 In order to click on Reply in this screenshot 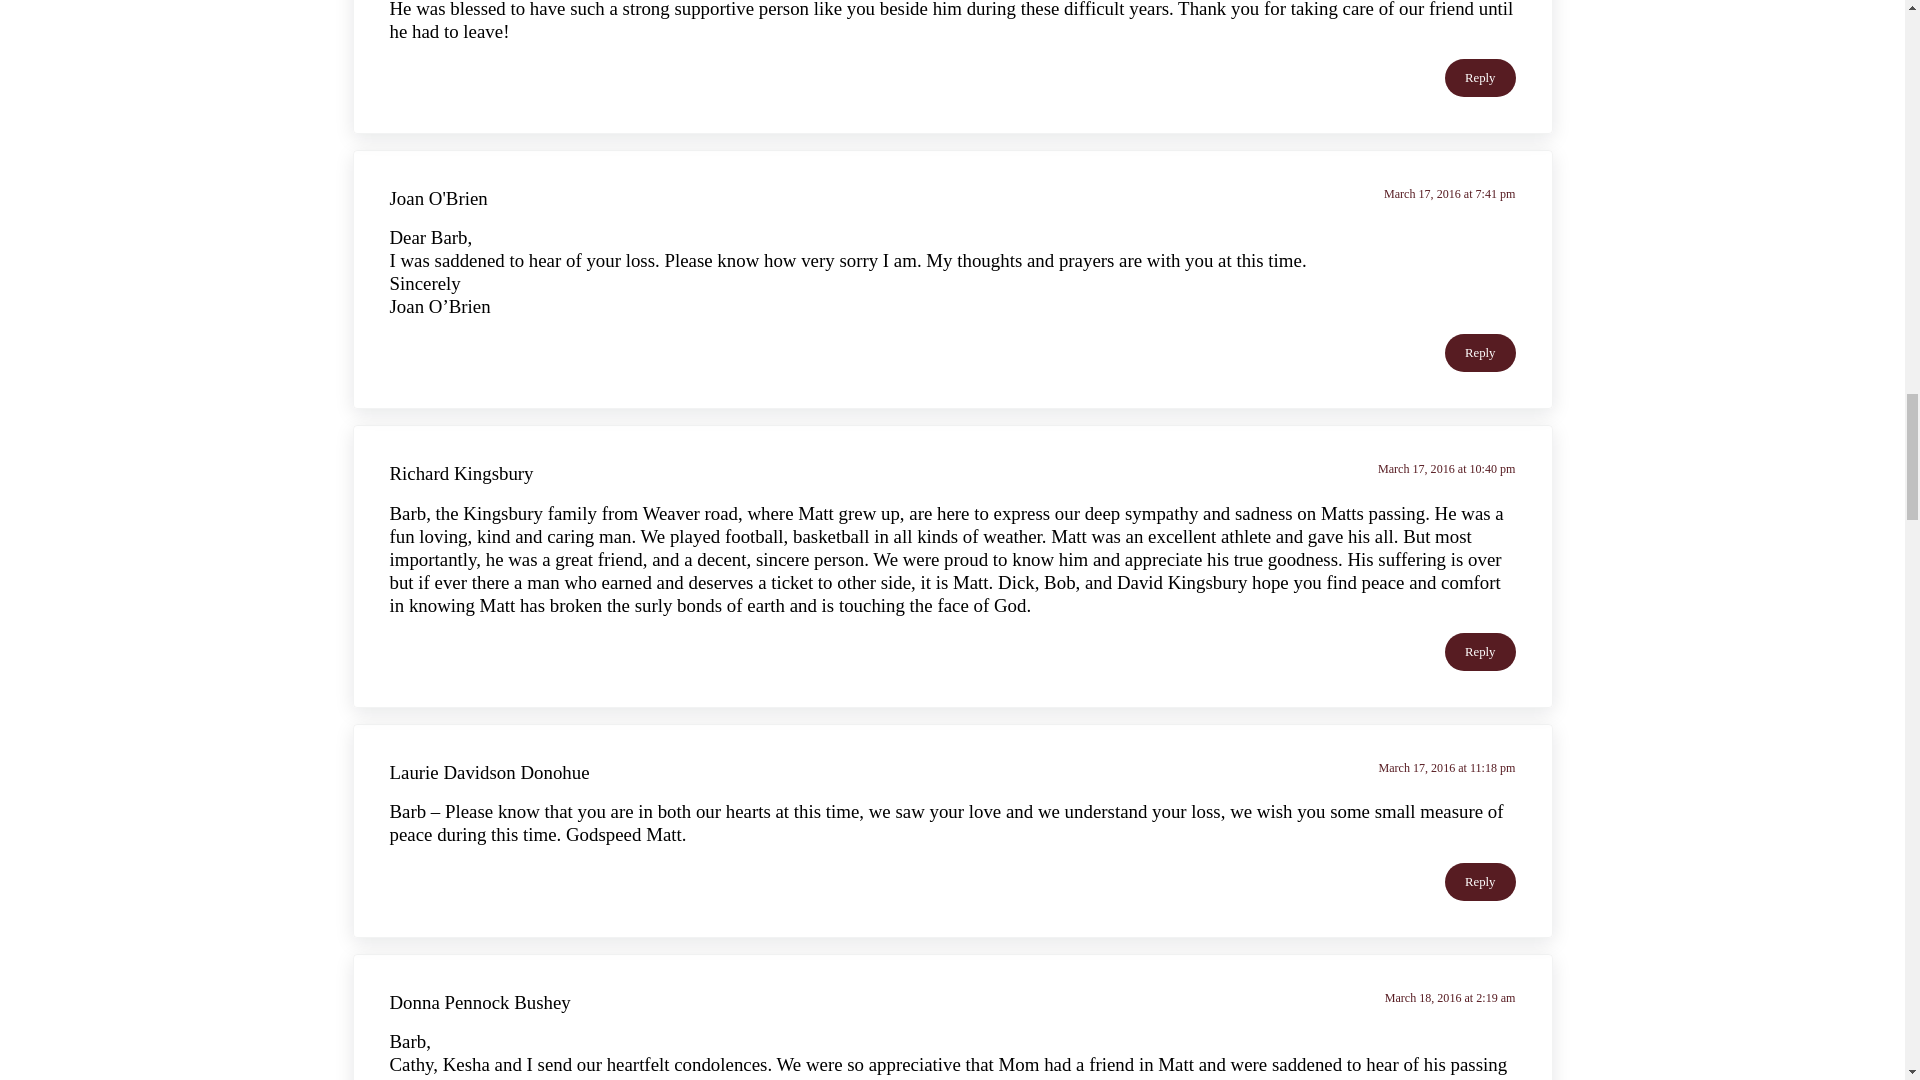, I will do `click(1480, 651)`.